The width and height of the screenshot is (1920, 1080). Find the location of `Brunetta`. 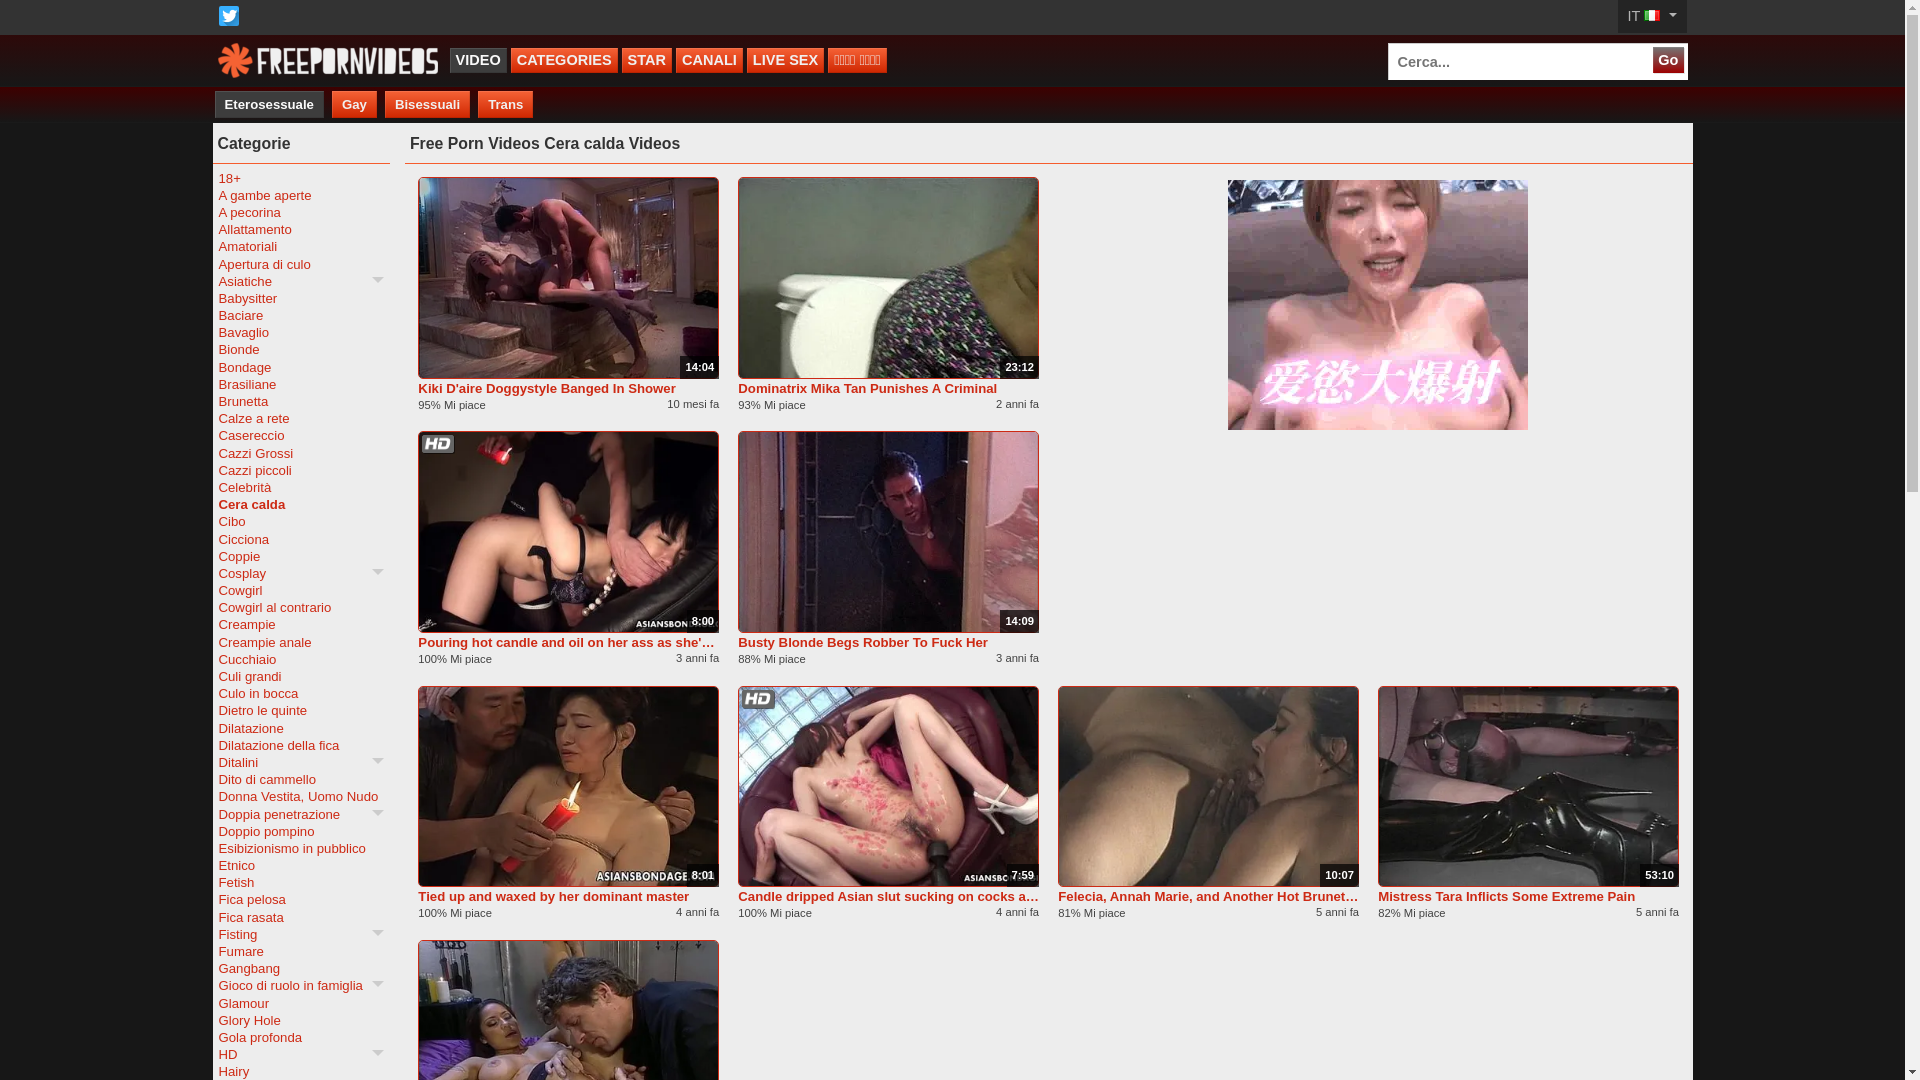

Brunetta is located at coordinates (301, 402).